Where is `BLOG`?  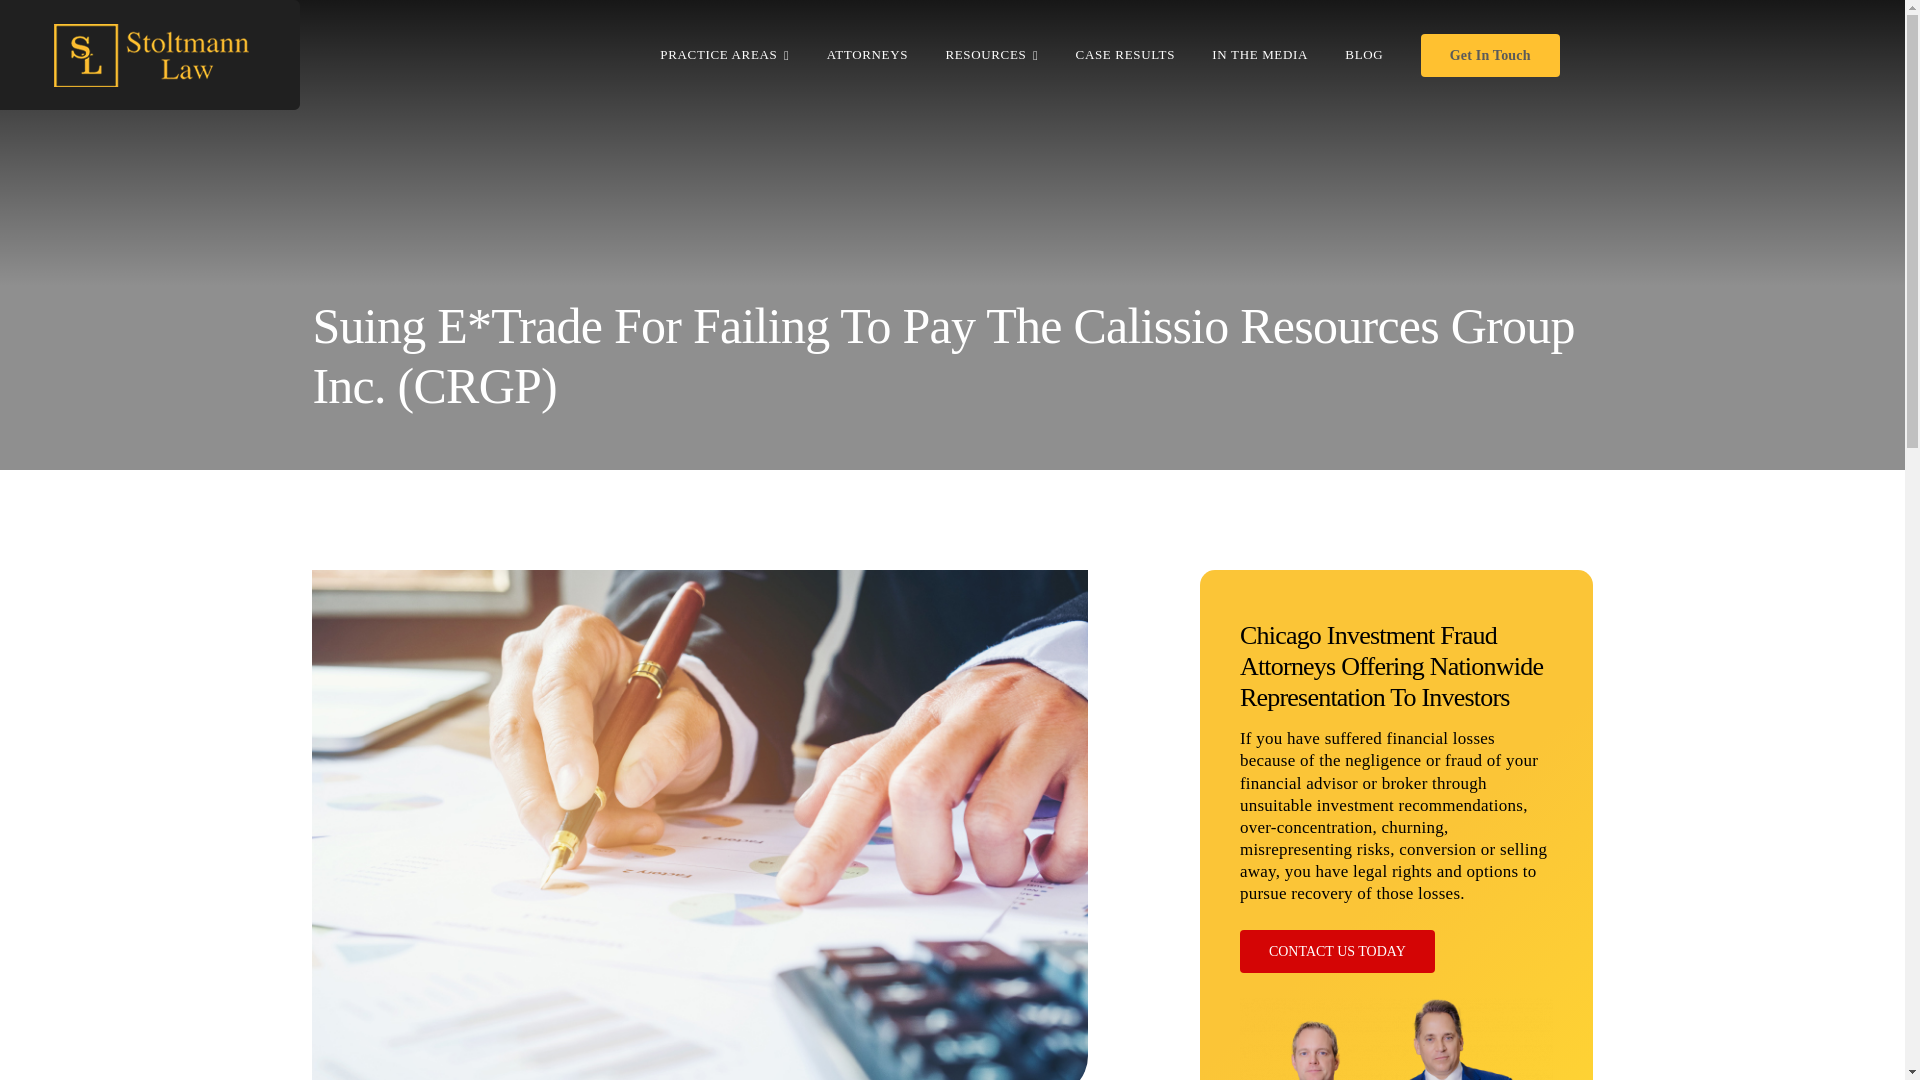 BLOG is located at coordinates (1364, 54).